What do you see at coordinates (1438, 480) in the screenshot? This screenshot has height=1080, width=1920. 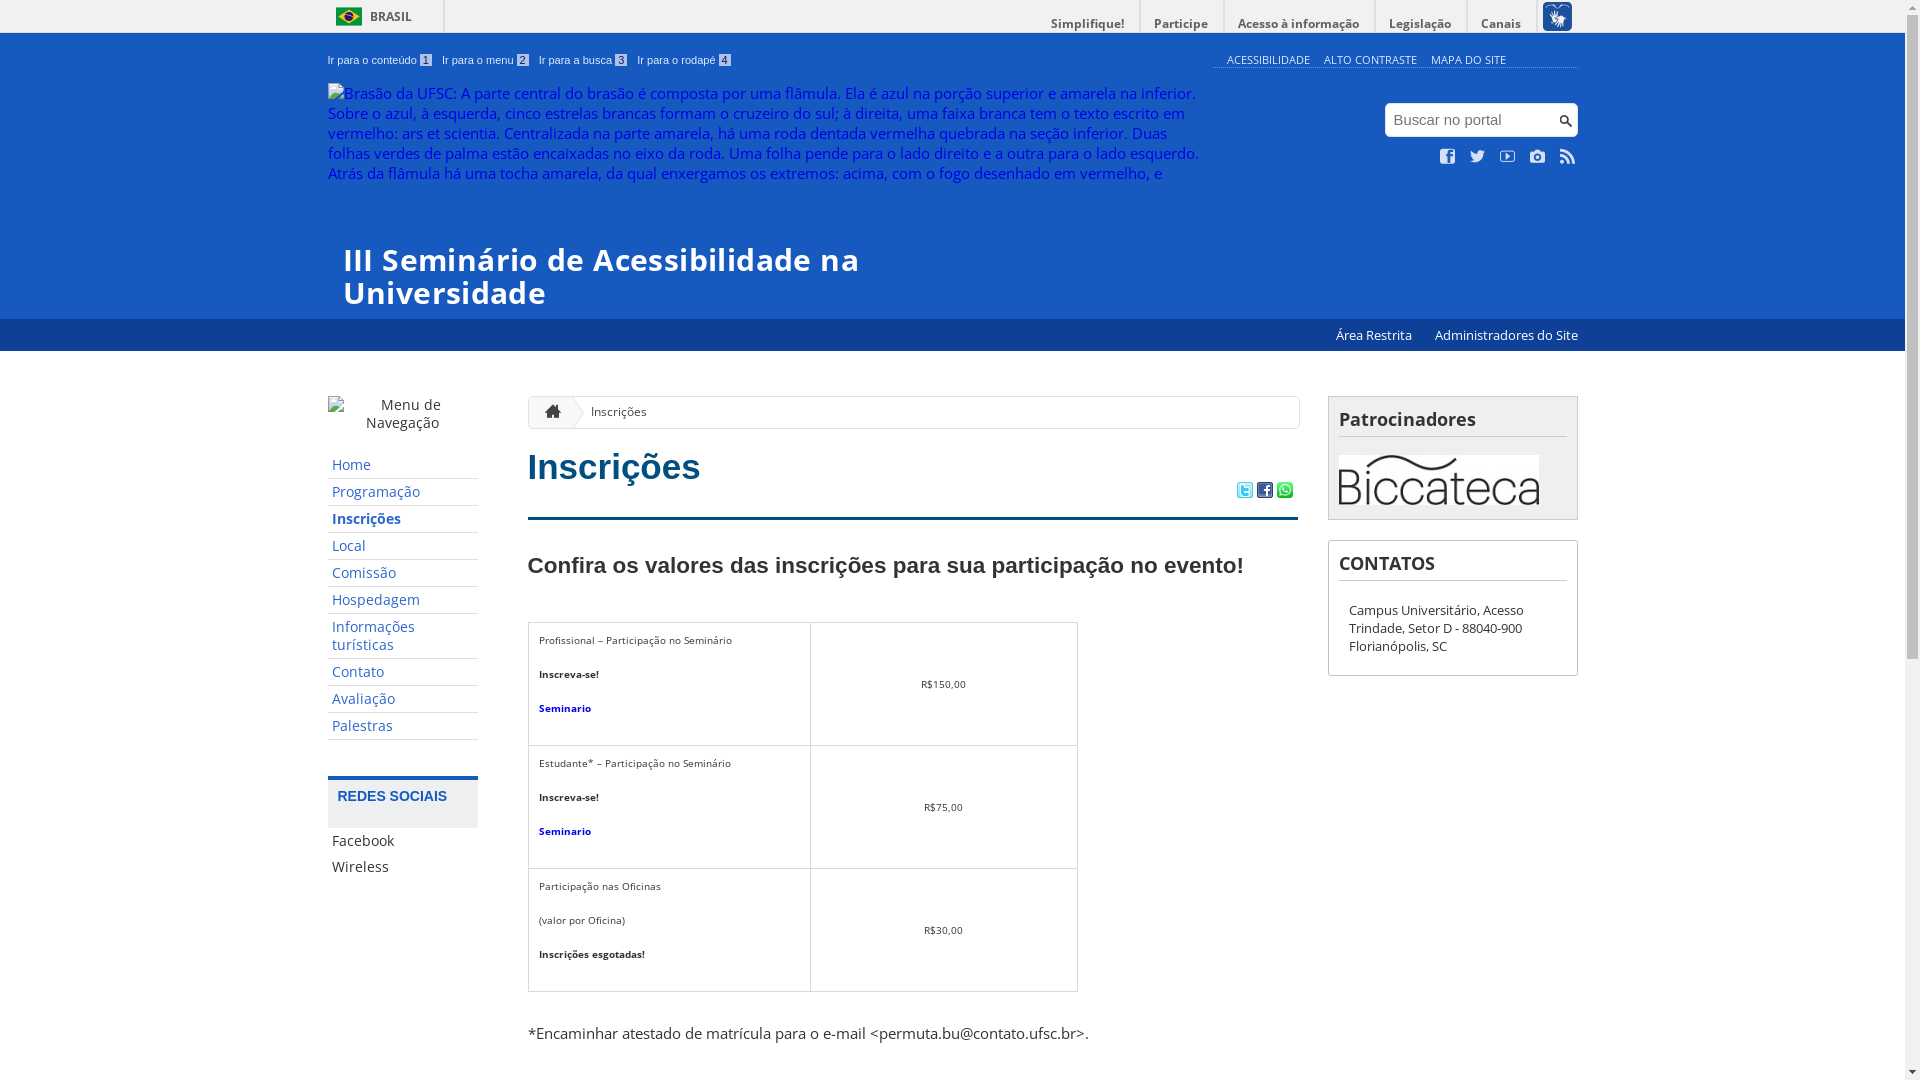 I see `Biccateca` at bounding box center [1438, 480].